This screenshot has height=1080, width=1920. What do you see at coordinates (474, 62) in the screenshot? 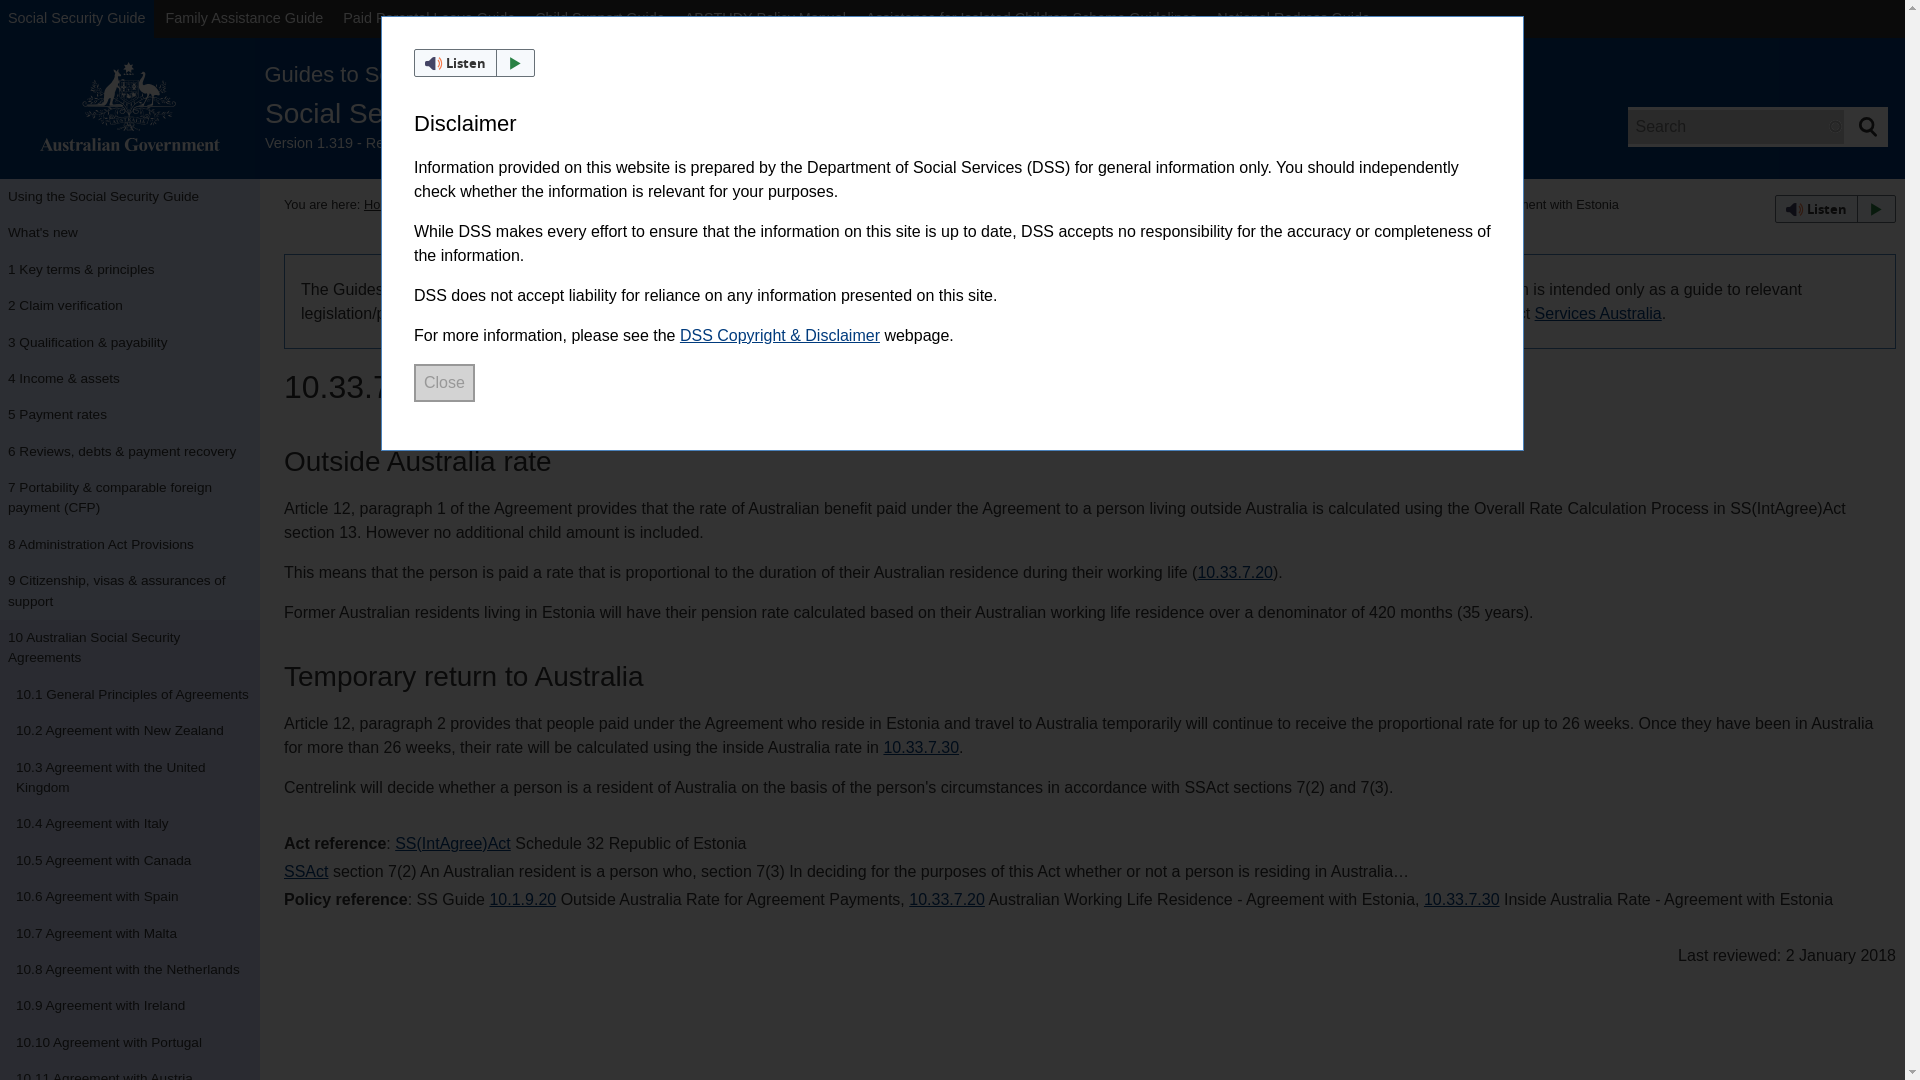
I see `Listen` at bounding box center [474, 62].